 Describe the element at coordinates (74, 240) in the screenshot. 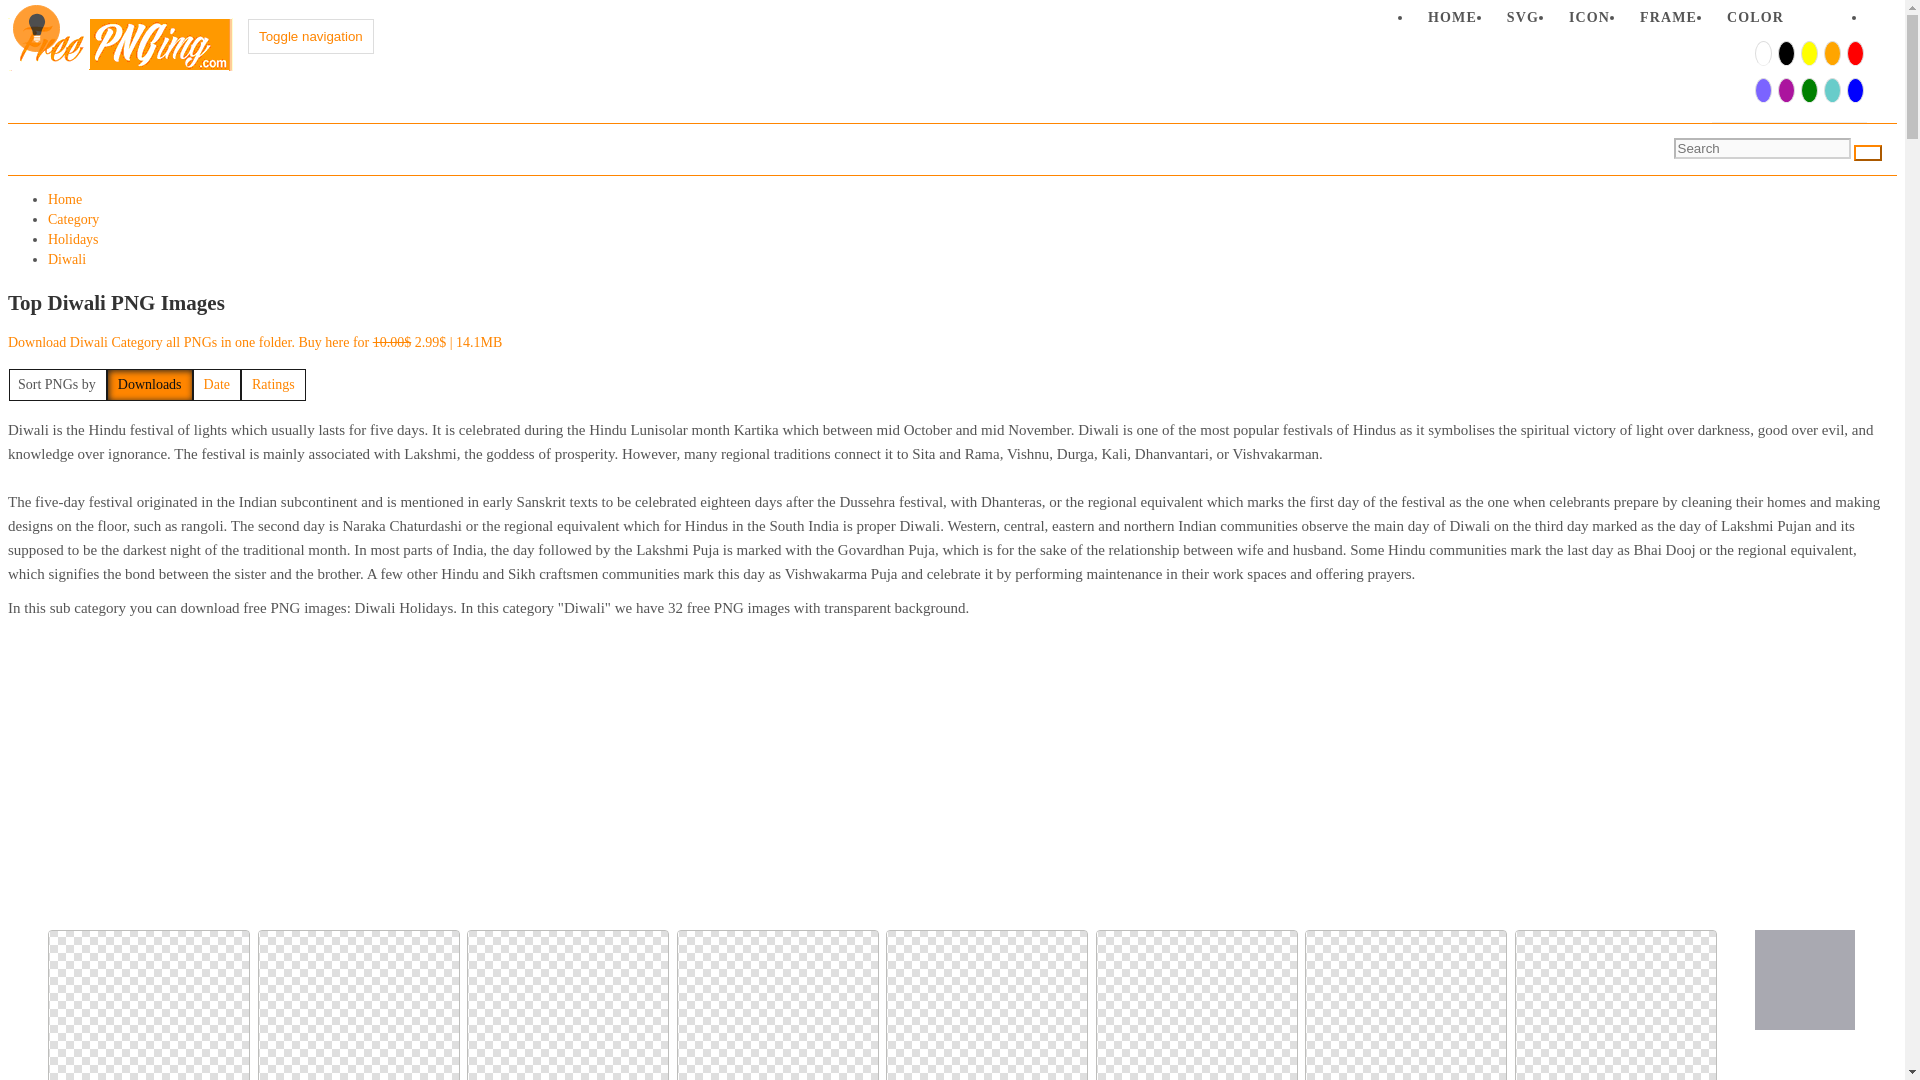

I see `Holidays` at that location.